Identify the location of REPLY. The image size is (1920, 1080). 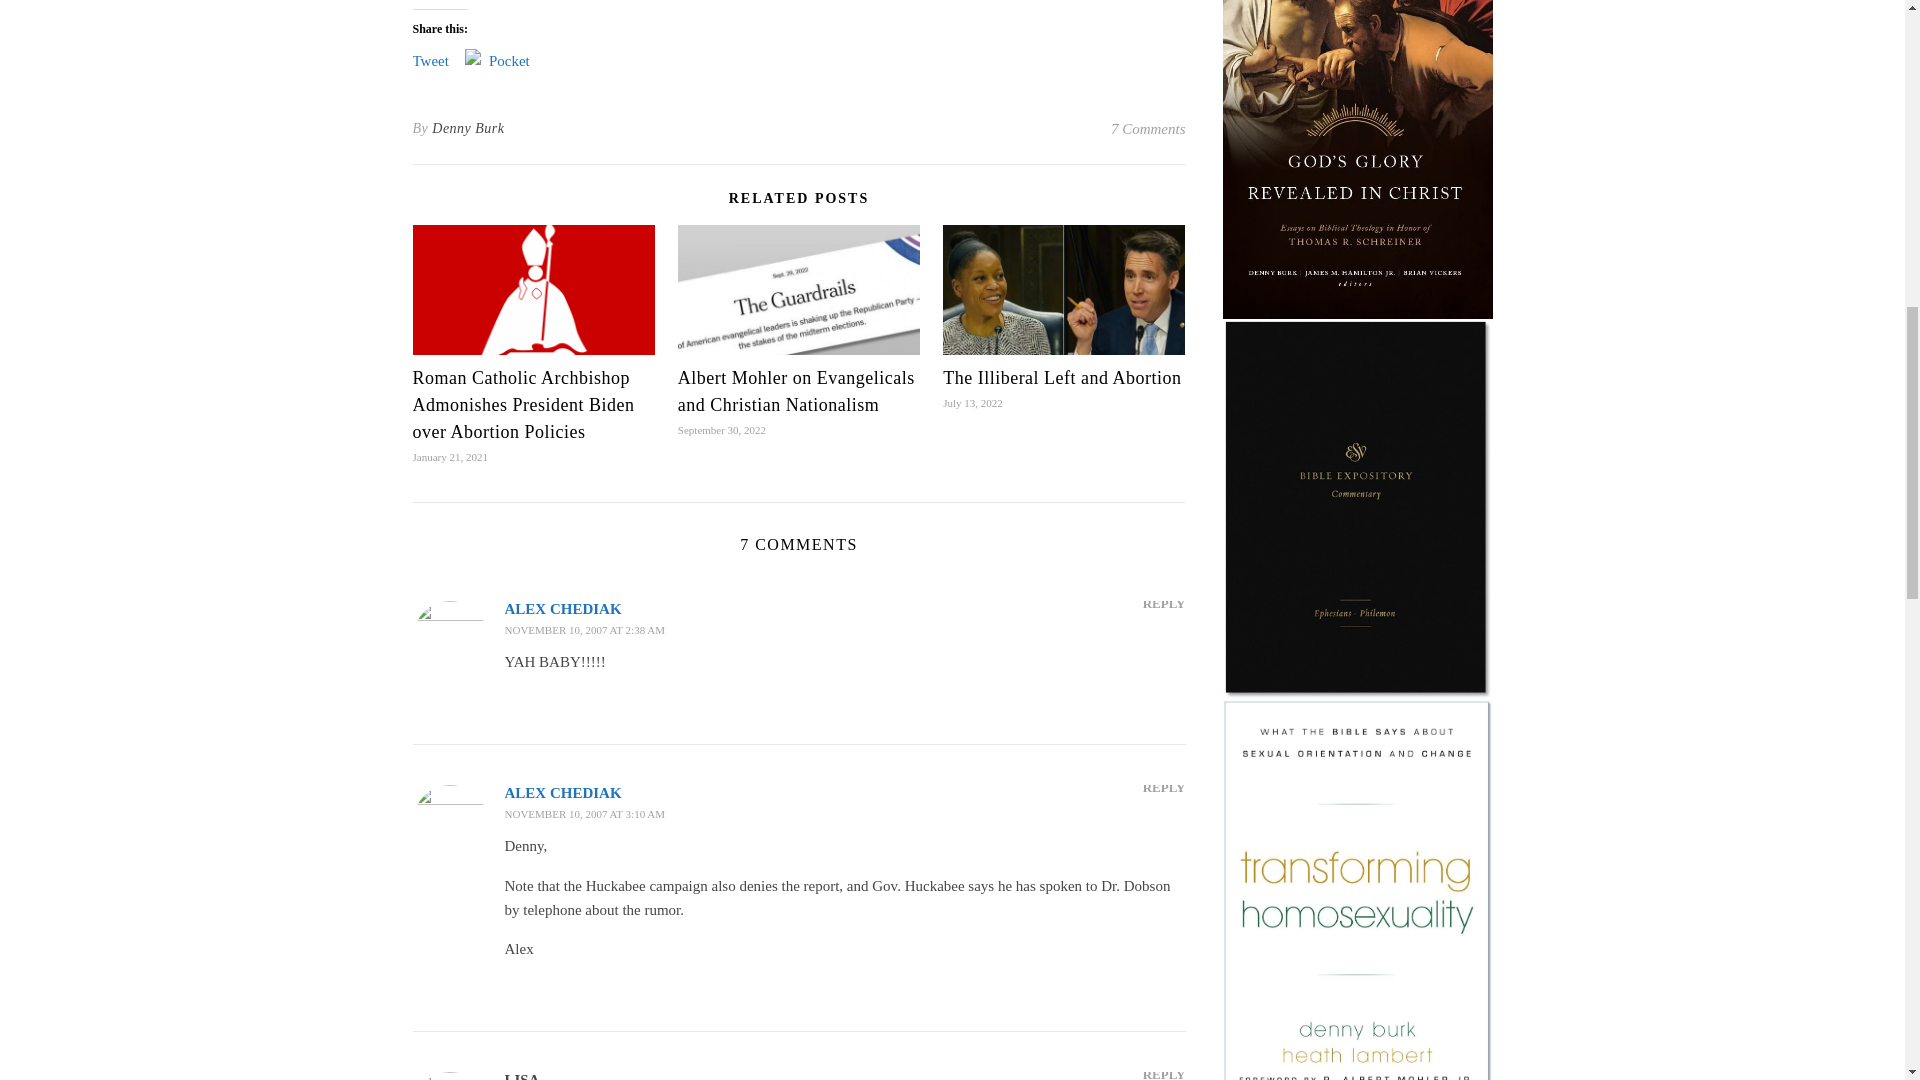
(1164, 788).